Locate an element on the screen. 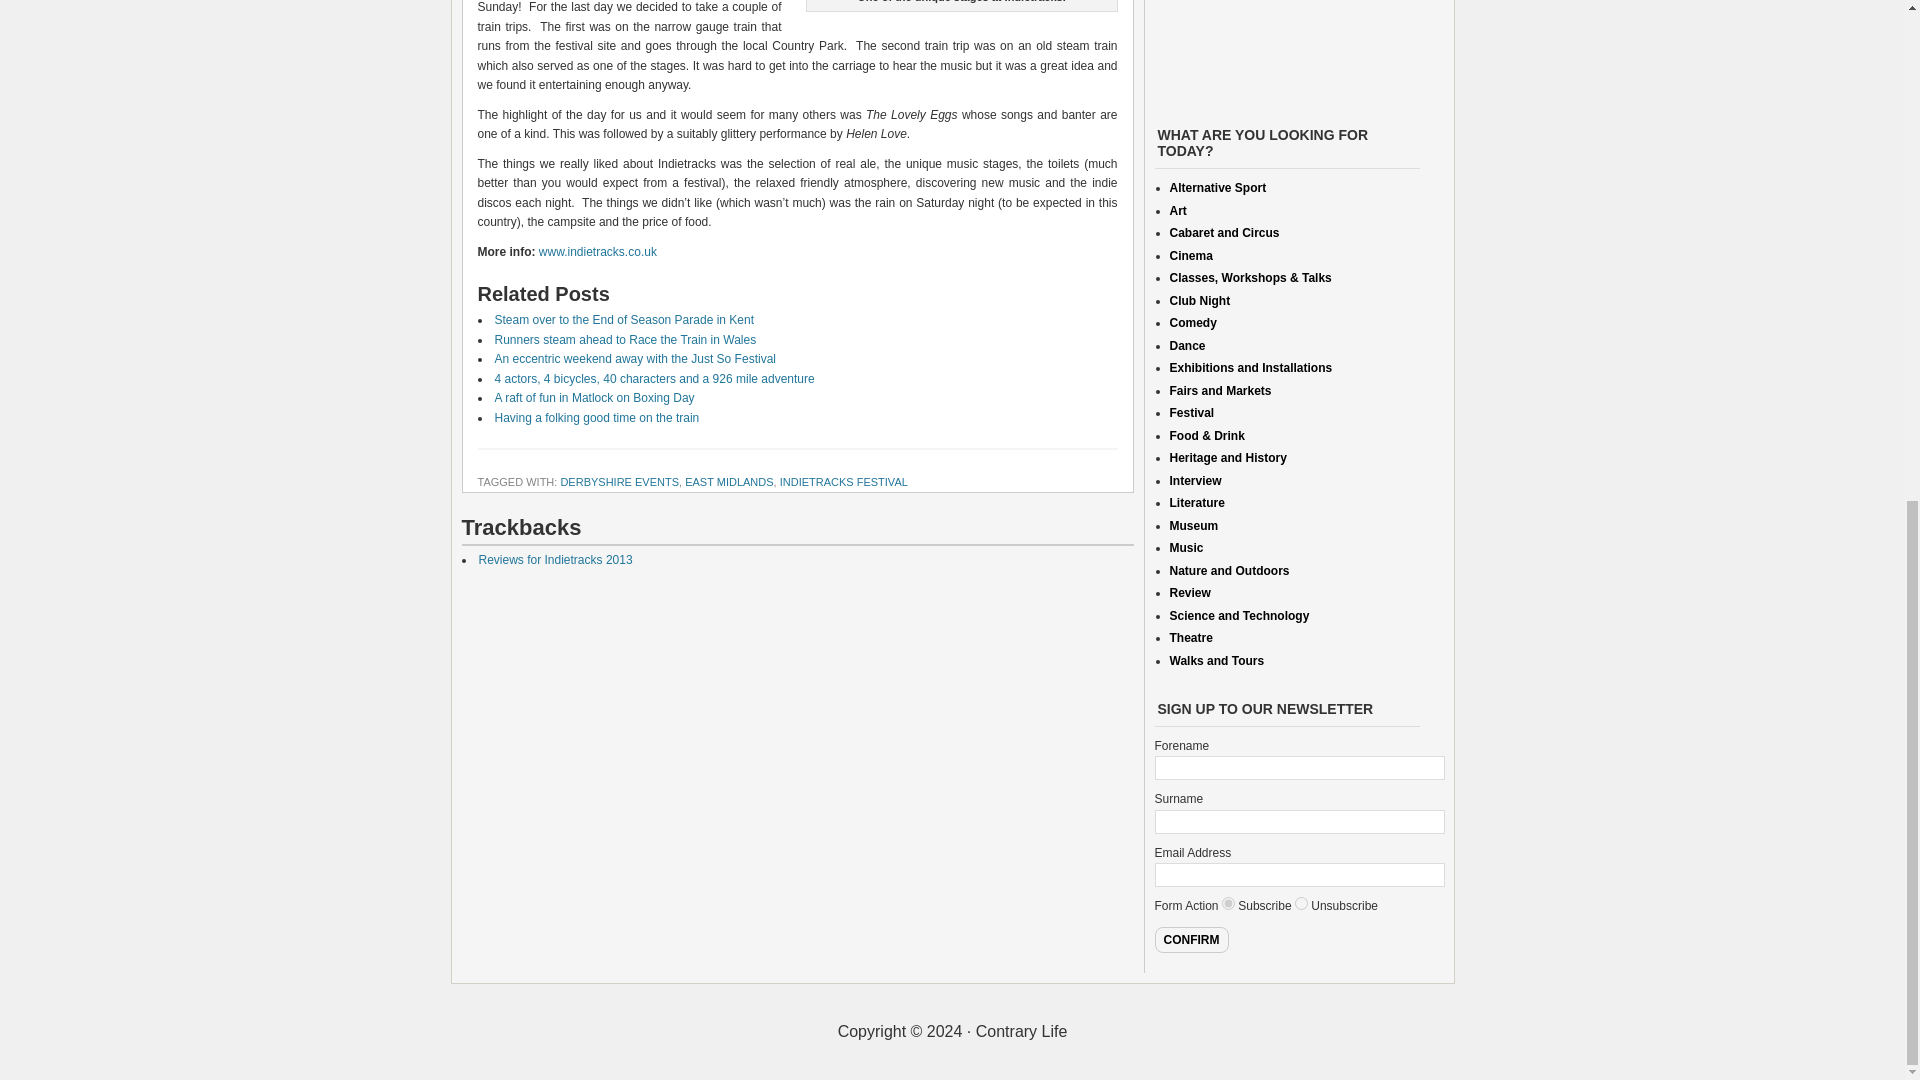 Image resolution: width=1920 pixels, height=1080 pixels. An eccentric weekend away with the Just So Festival is located at coordinates (634, 359).